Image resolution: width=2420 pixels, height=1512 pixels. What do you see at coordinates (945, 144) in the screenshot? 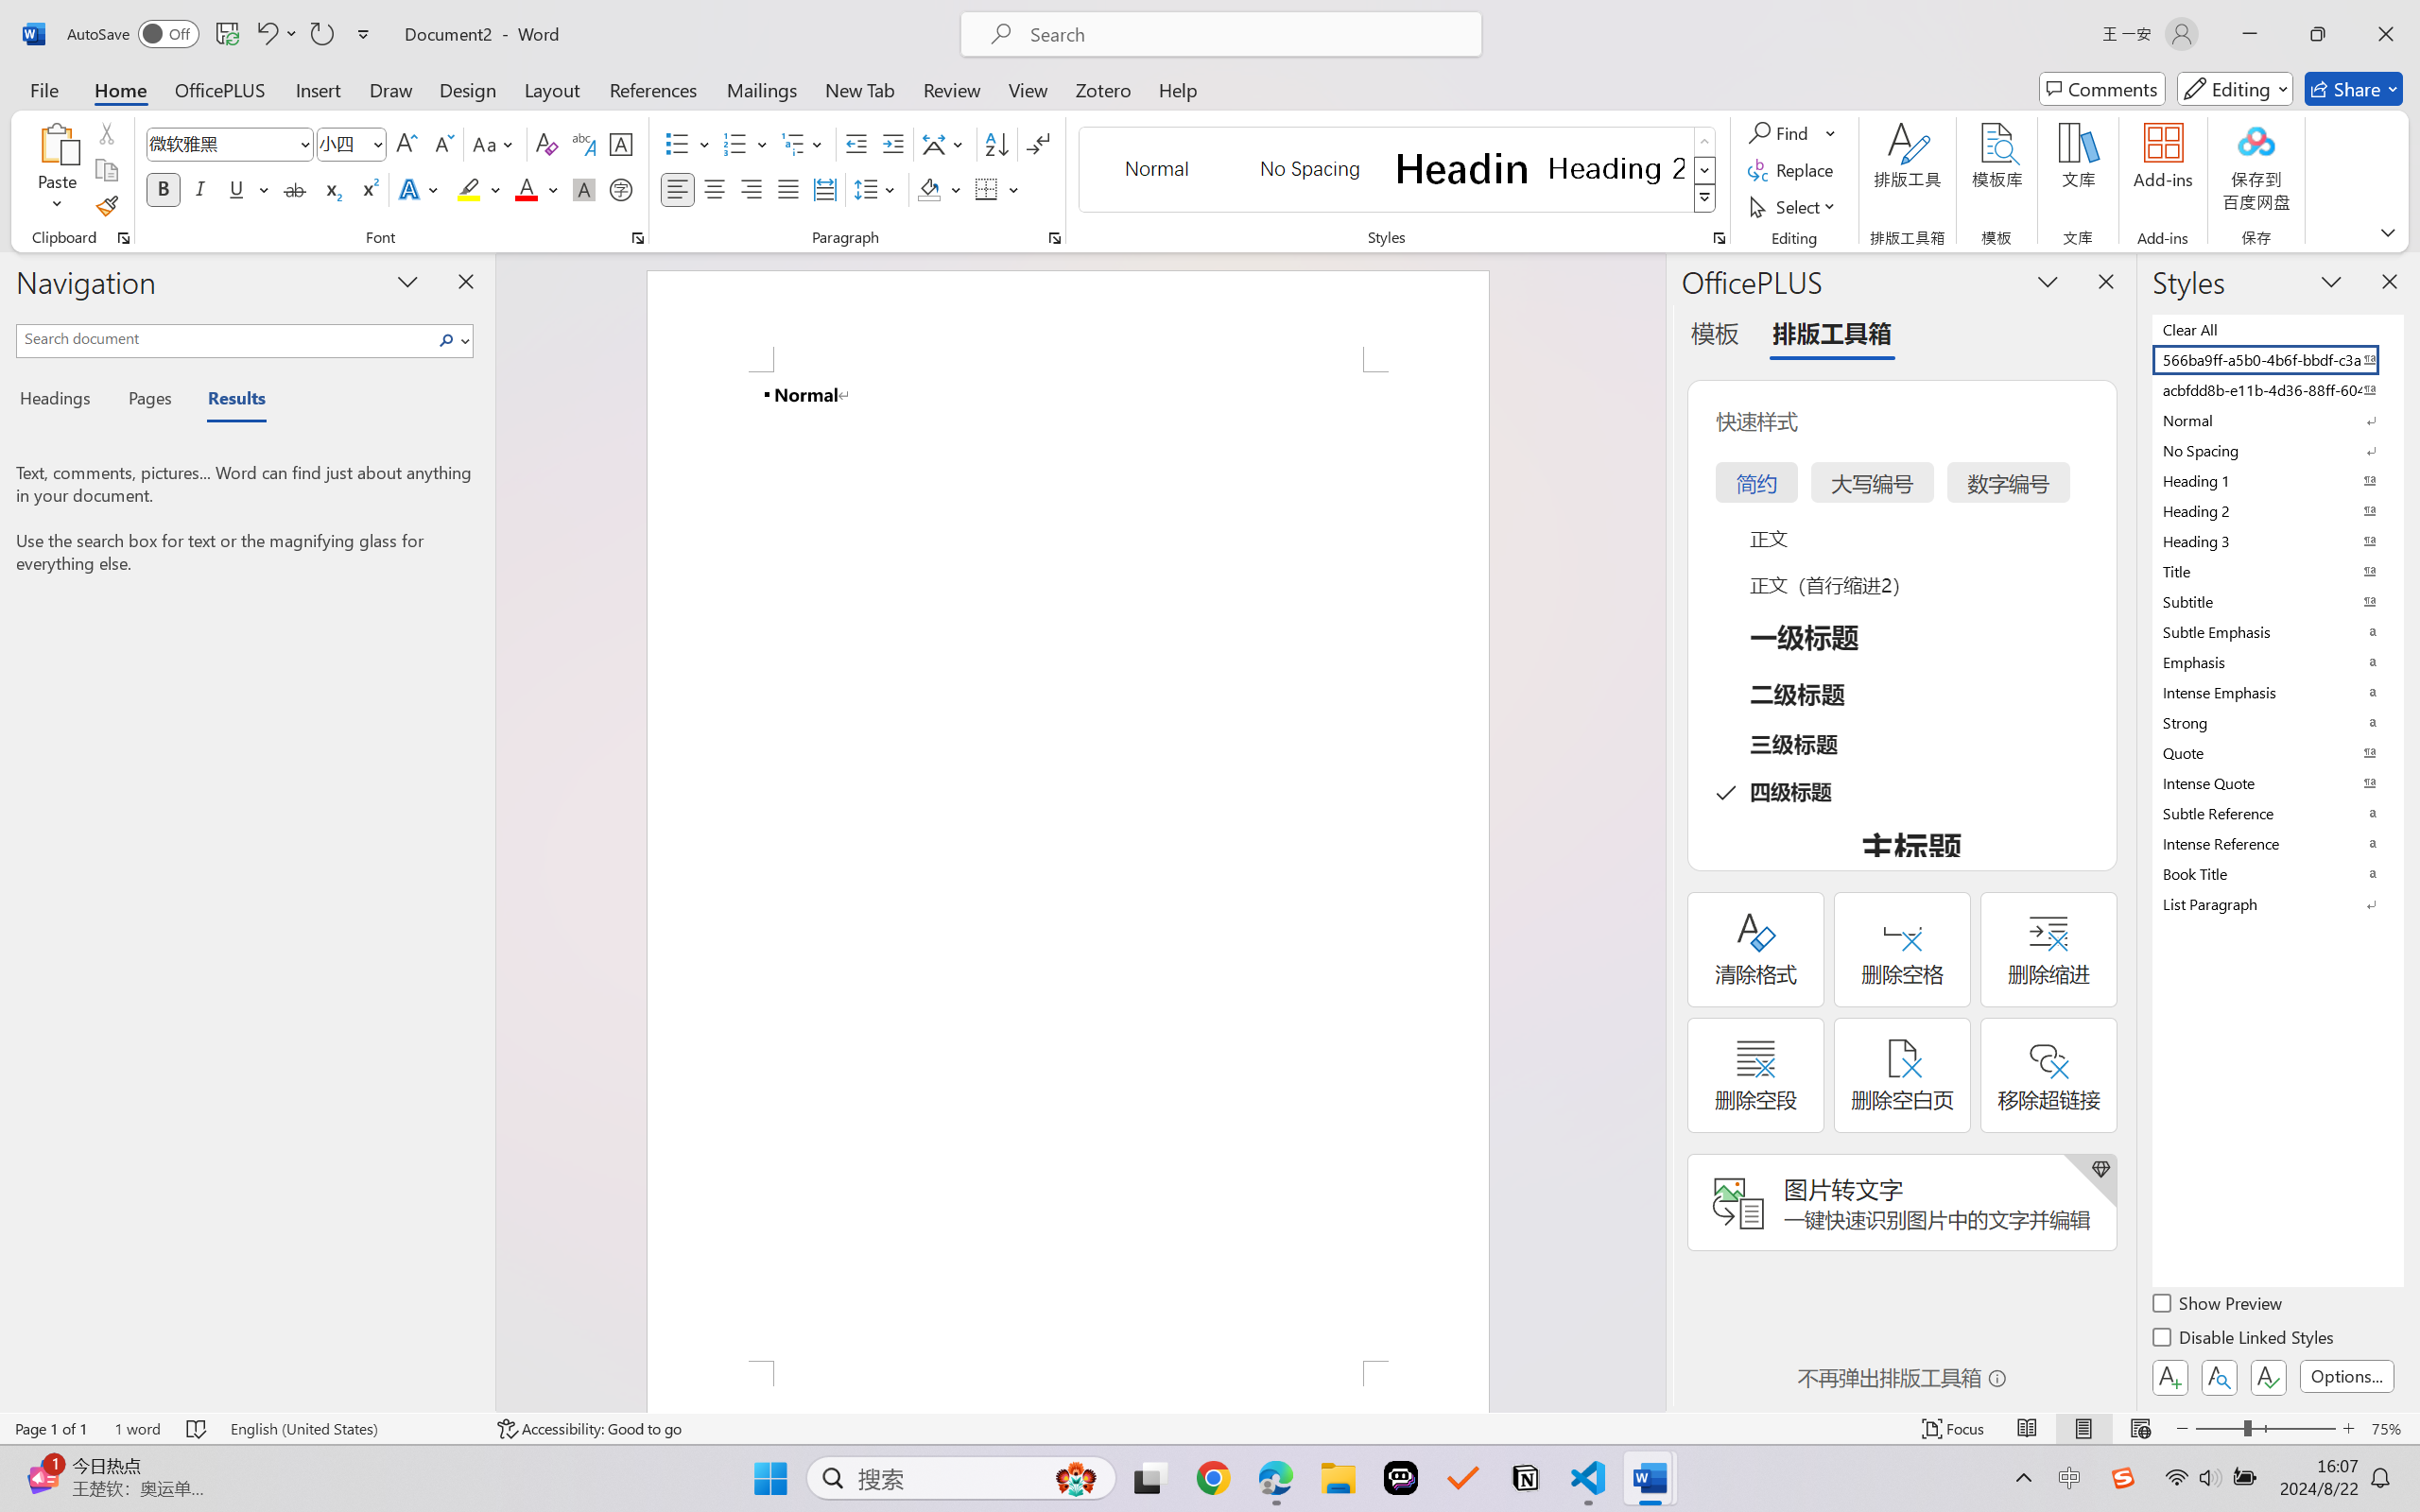
I see `Asian Layout` at bounding box center [945, 144].